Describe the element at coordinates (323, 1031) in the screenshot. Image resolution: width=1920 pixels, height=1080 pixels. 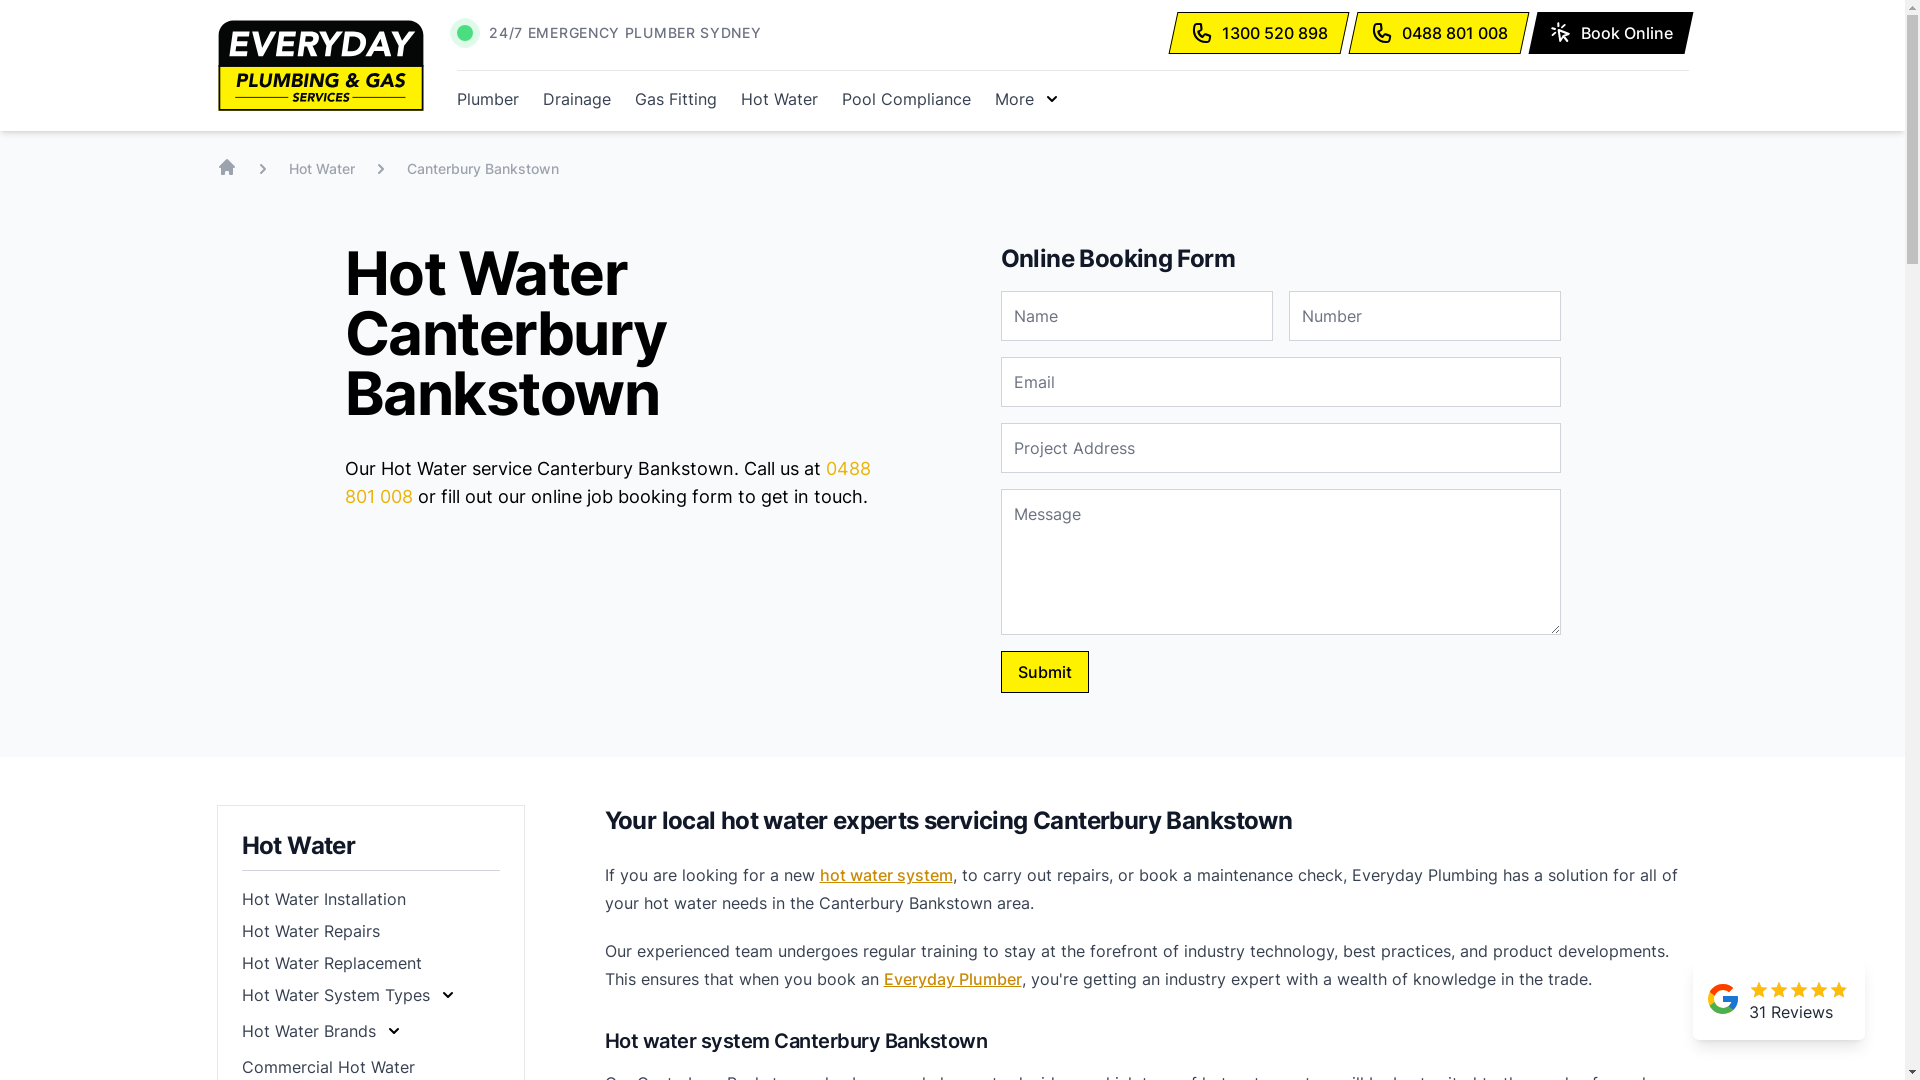
I see `Hot Water Brands` at that location.